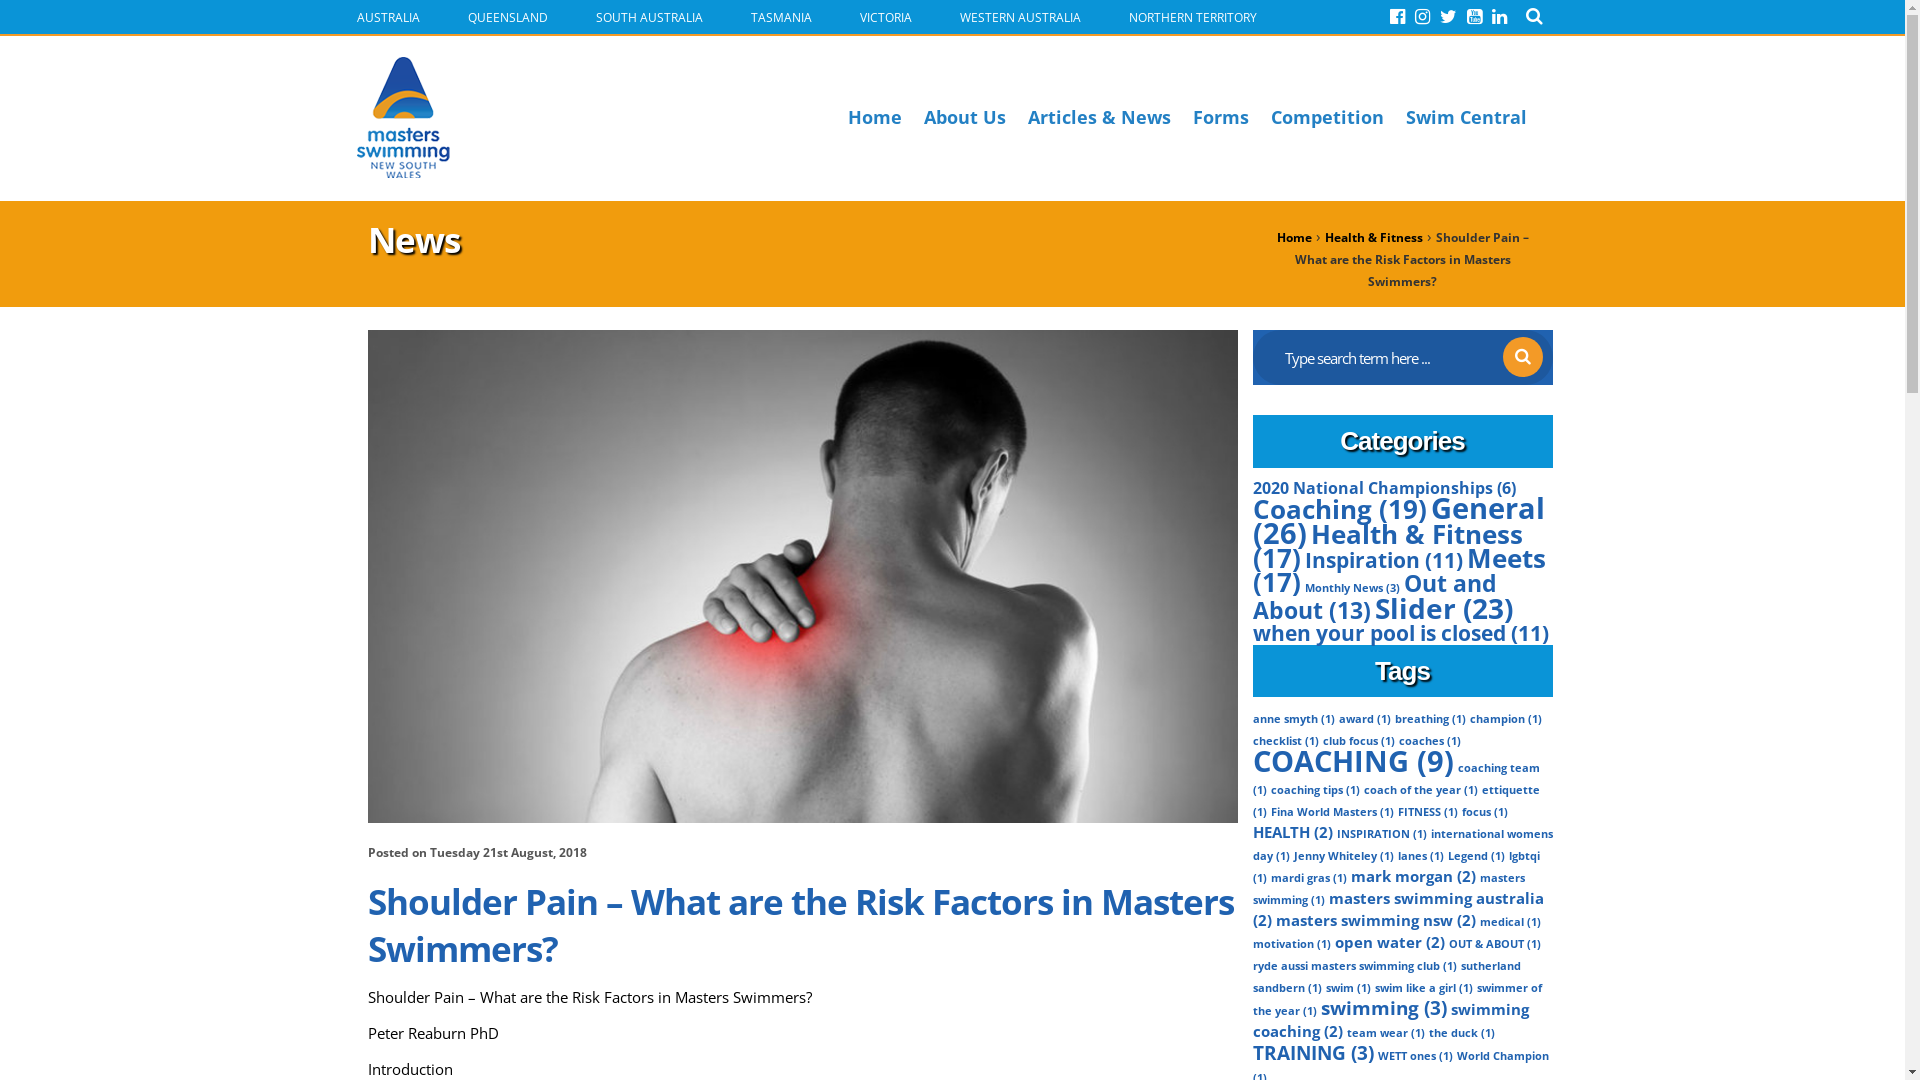  I want to click on ryde aussi masters swimming club (1), so click(1354, 966).